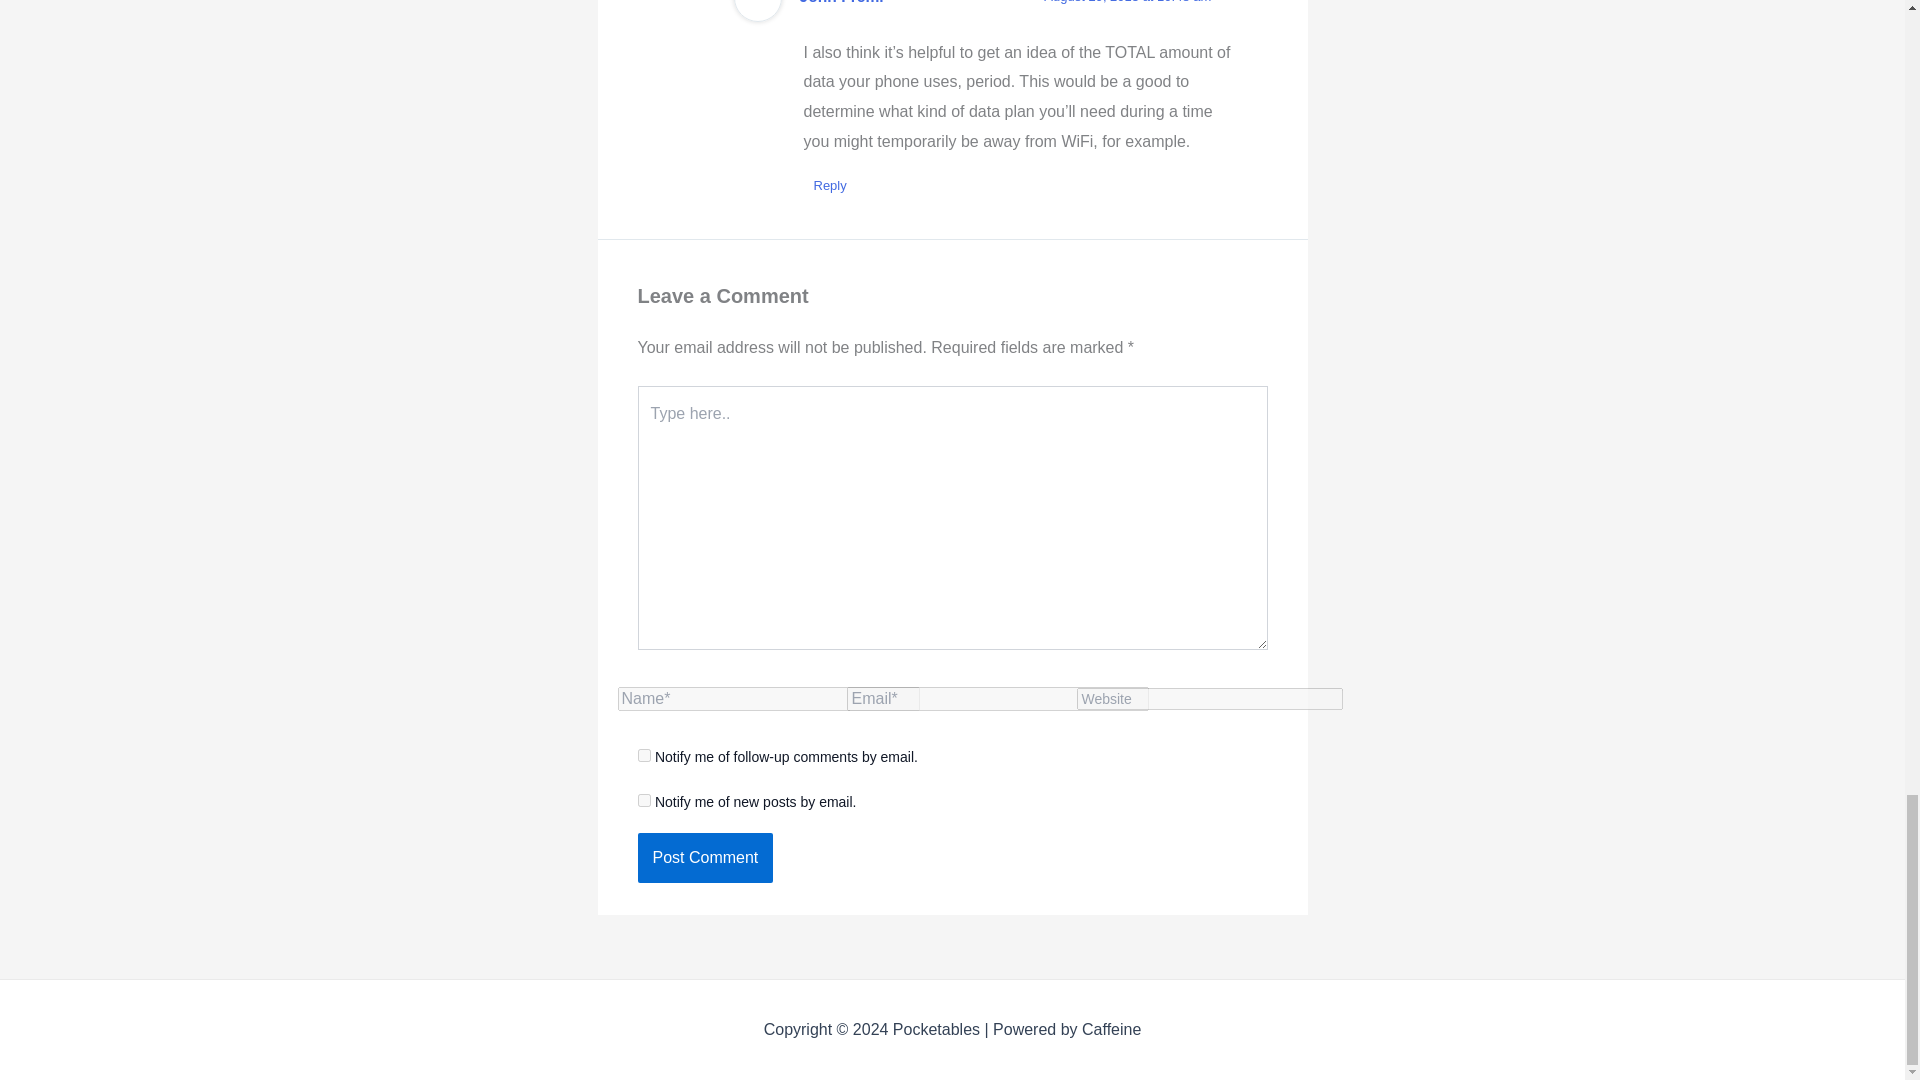  I want to click on subscribe, so click(644, 756).